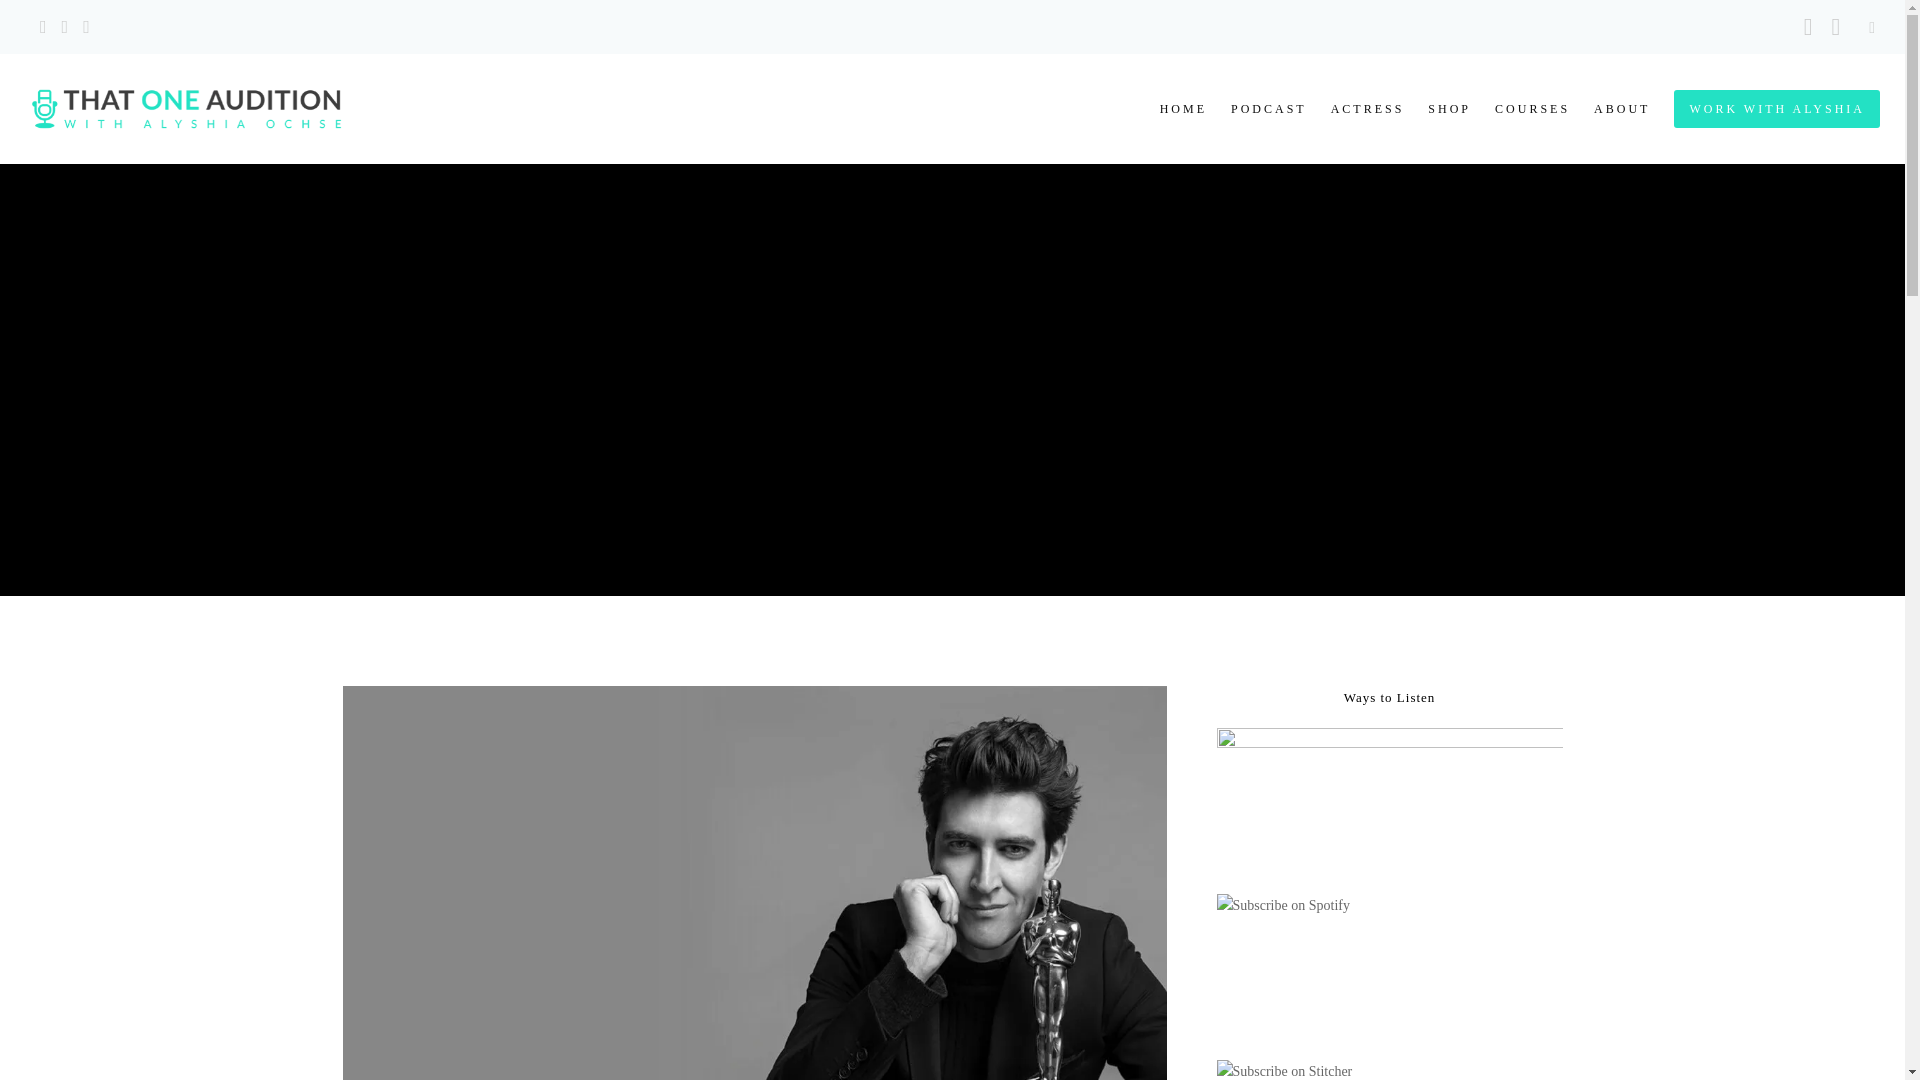  Describe the element at coordinates (1520, 109) in the screenshot. I see `COURSES` at that location.